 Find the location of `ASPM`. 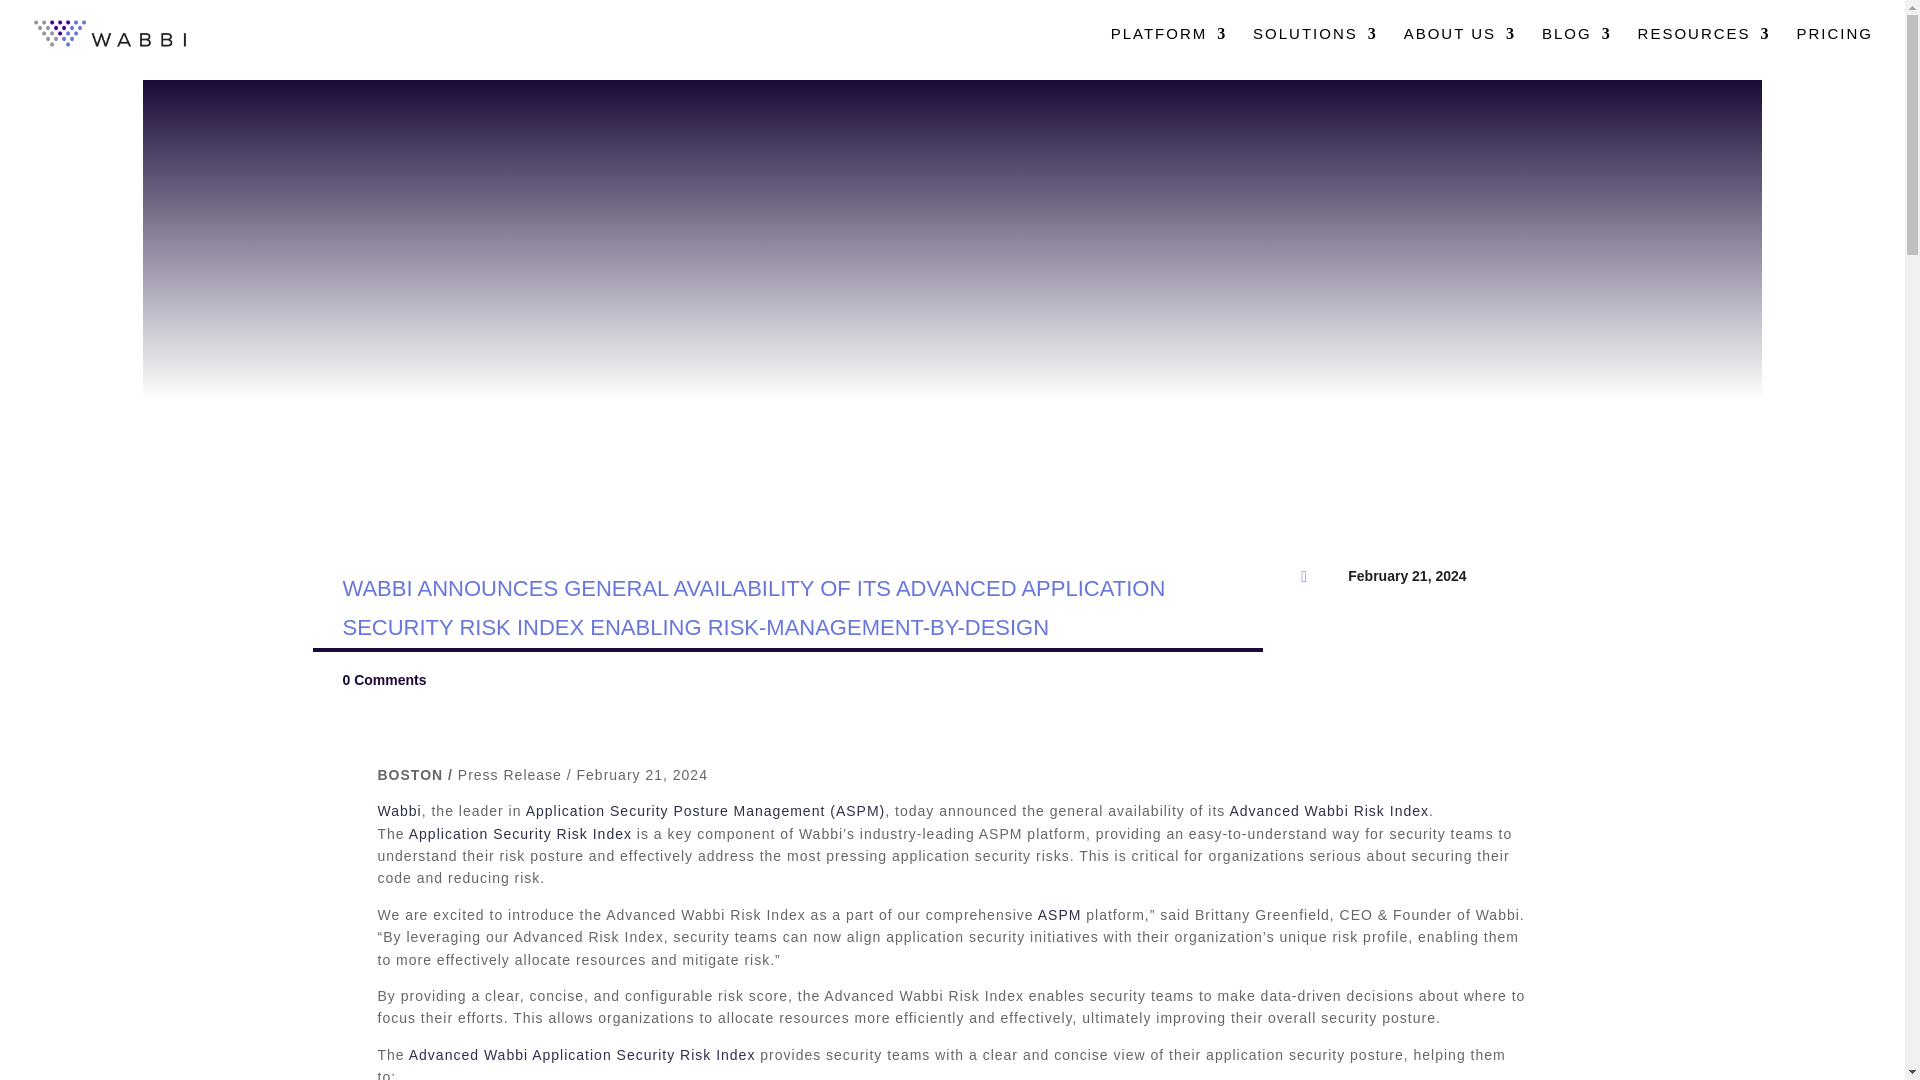

ASPM is located at coordinates (1060, 915).